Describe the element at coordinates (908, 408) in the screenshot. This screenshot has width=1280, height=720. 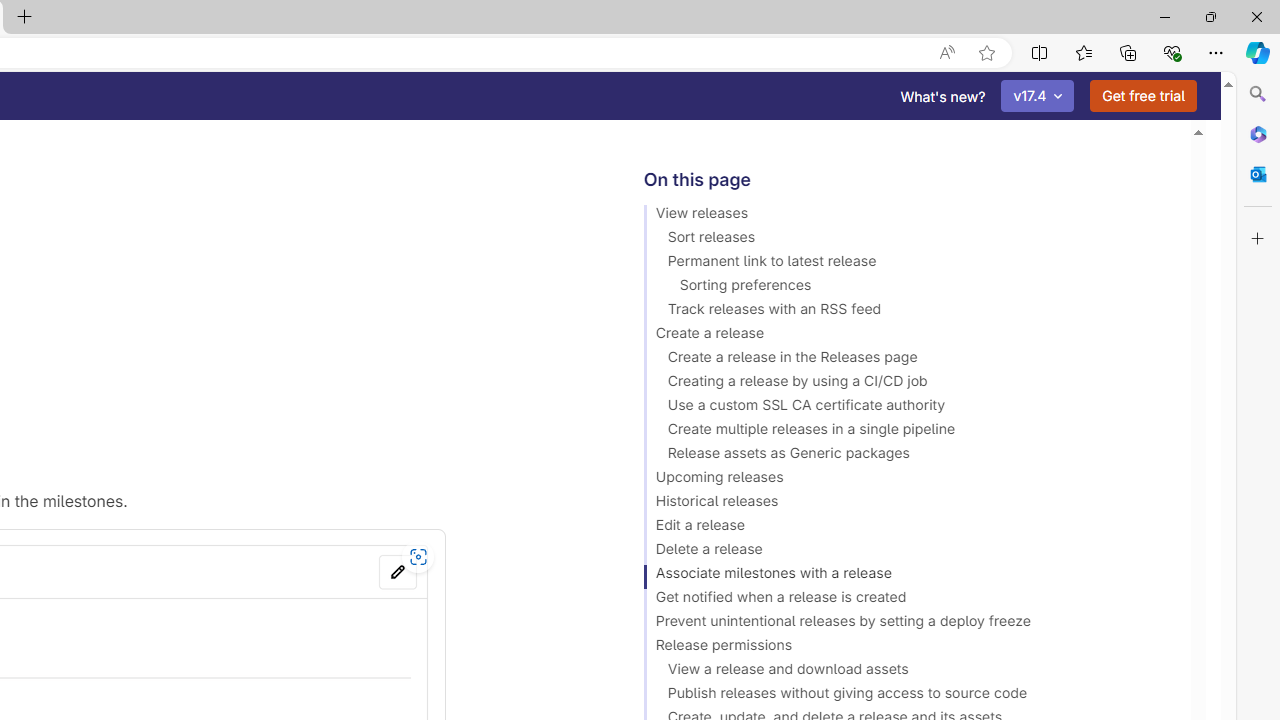
I see `Use a custom SSL CA certificate authority` at that location.